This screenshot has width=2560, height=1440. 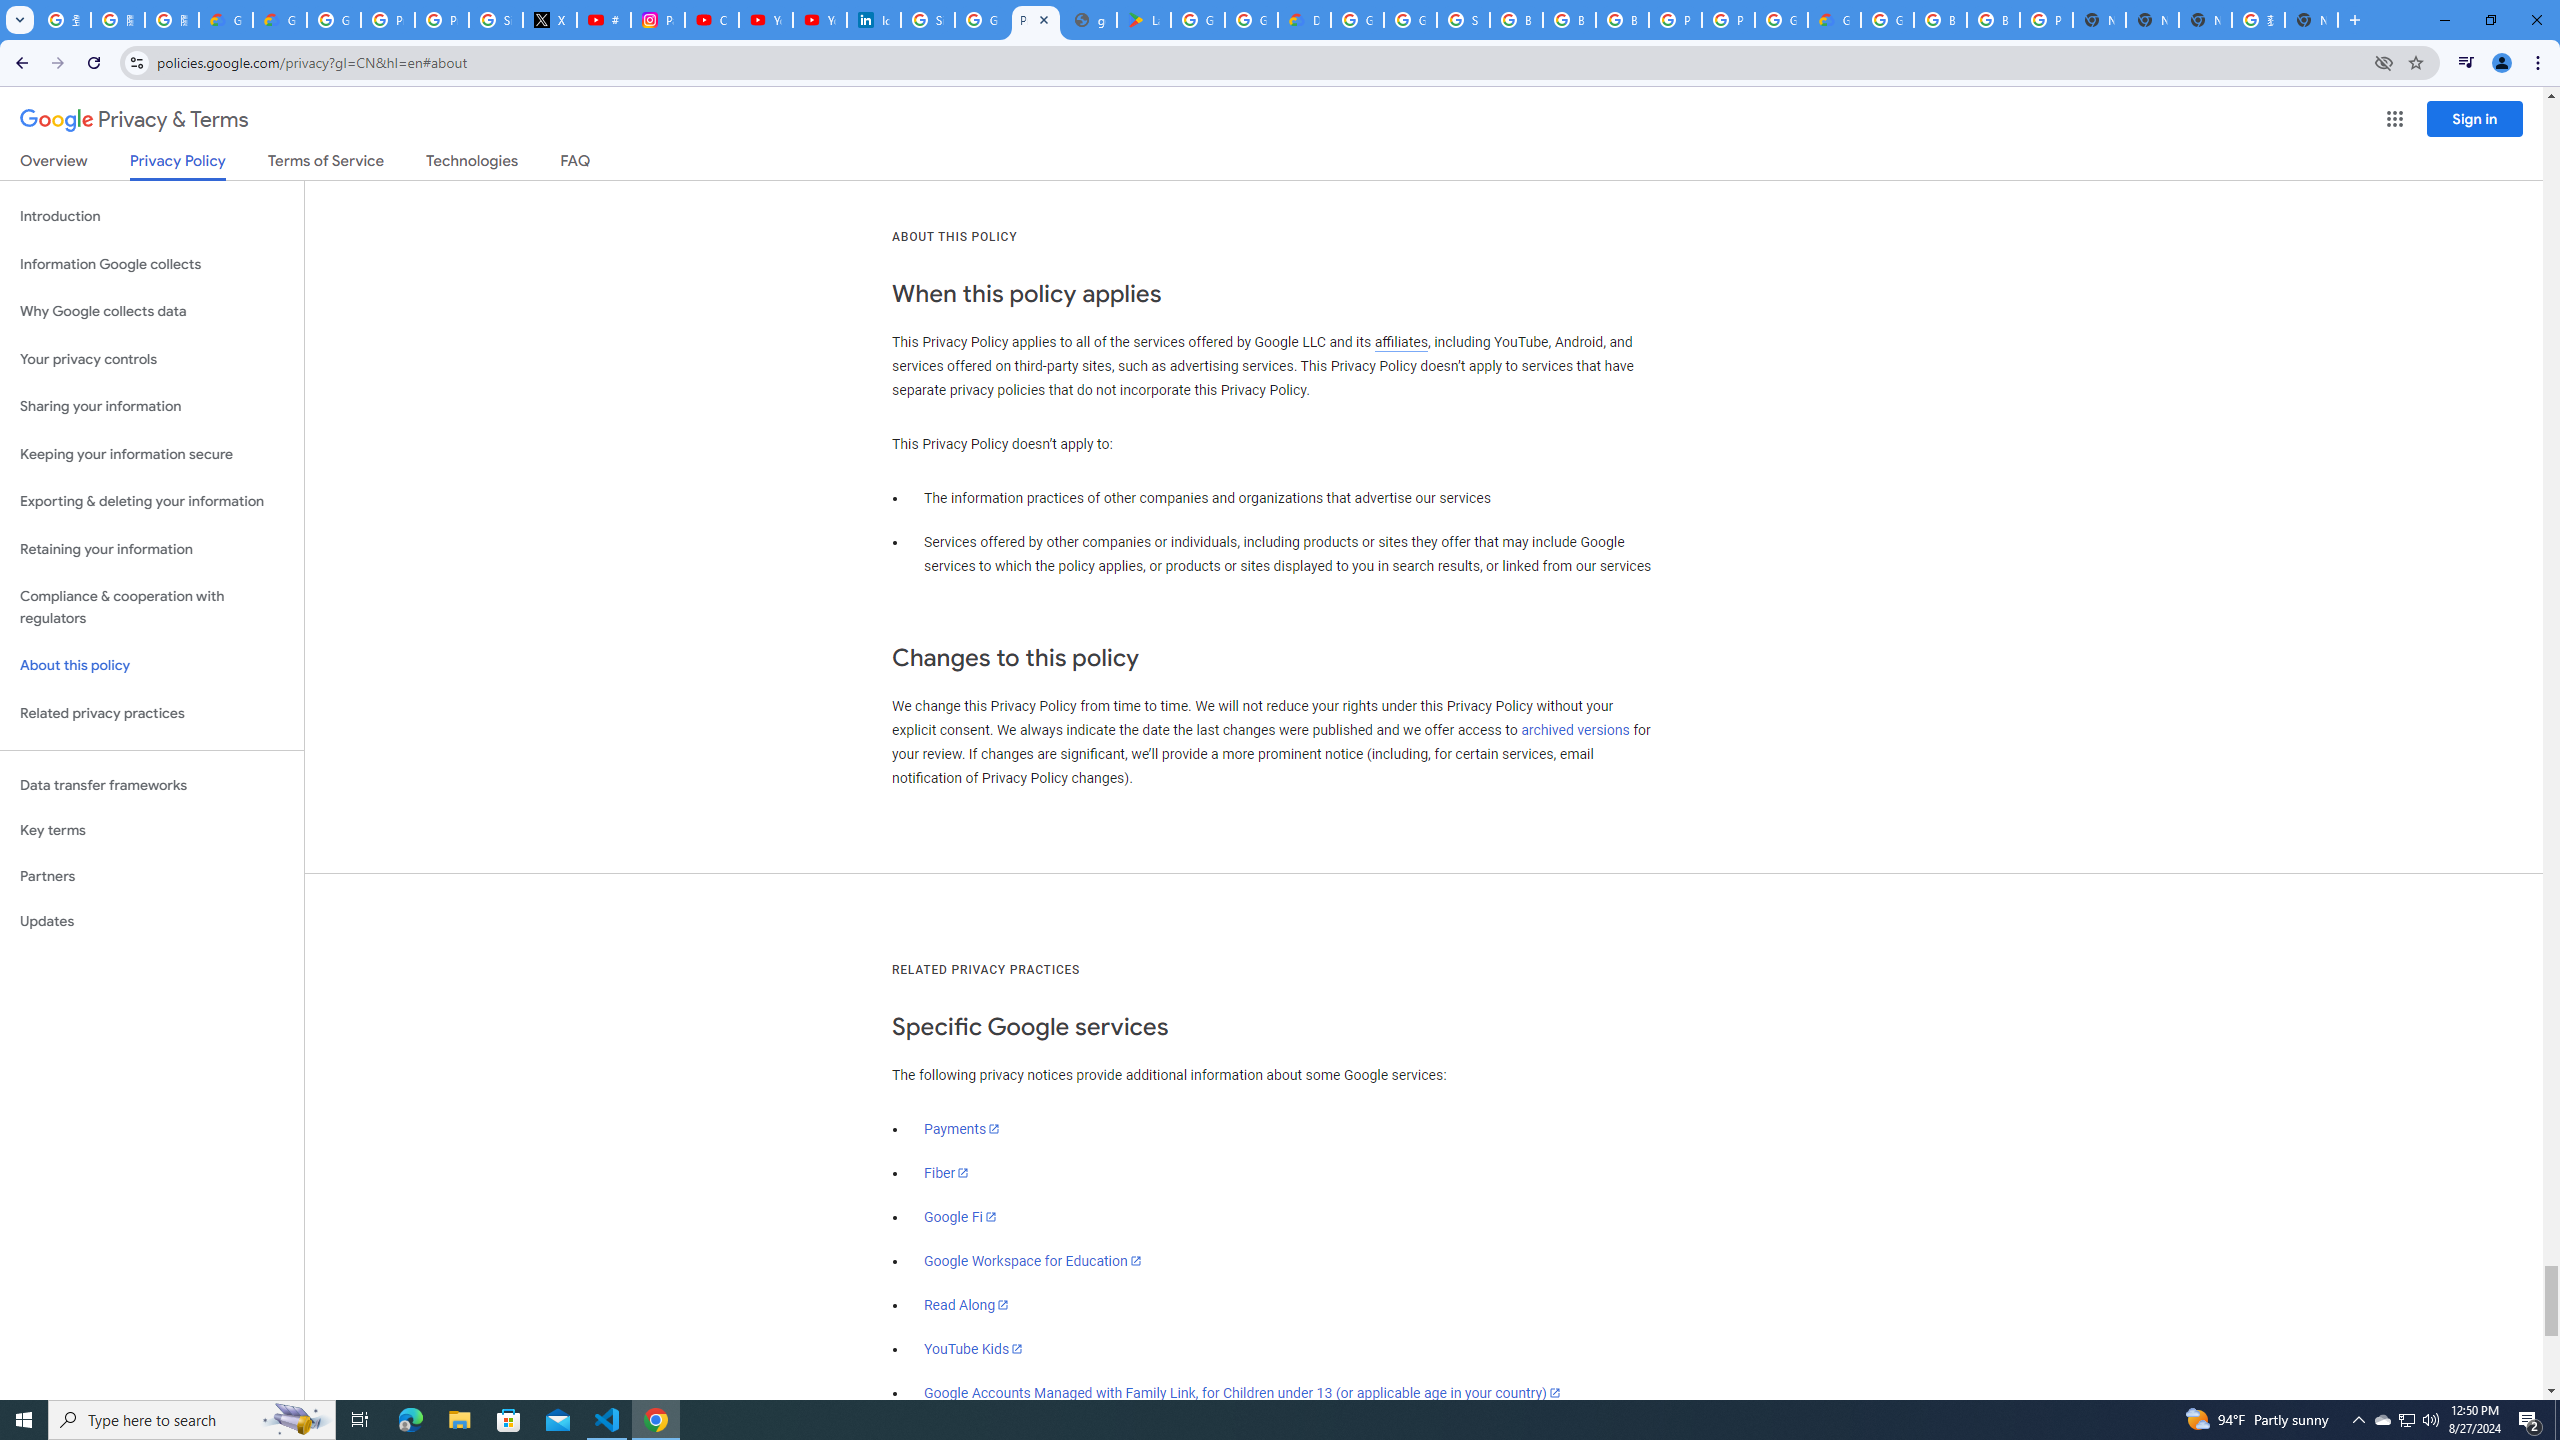 What do you see at coordinates (152, 608) in the screenshot?
I see `Compliance & cooperation with regulators` at bounding box center [152, 608].